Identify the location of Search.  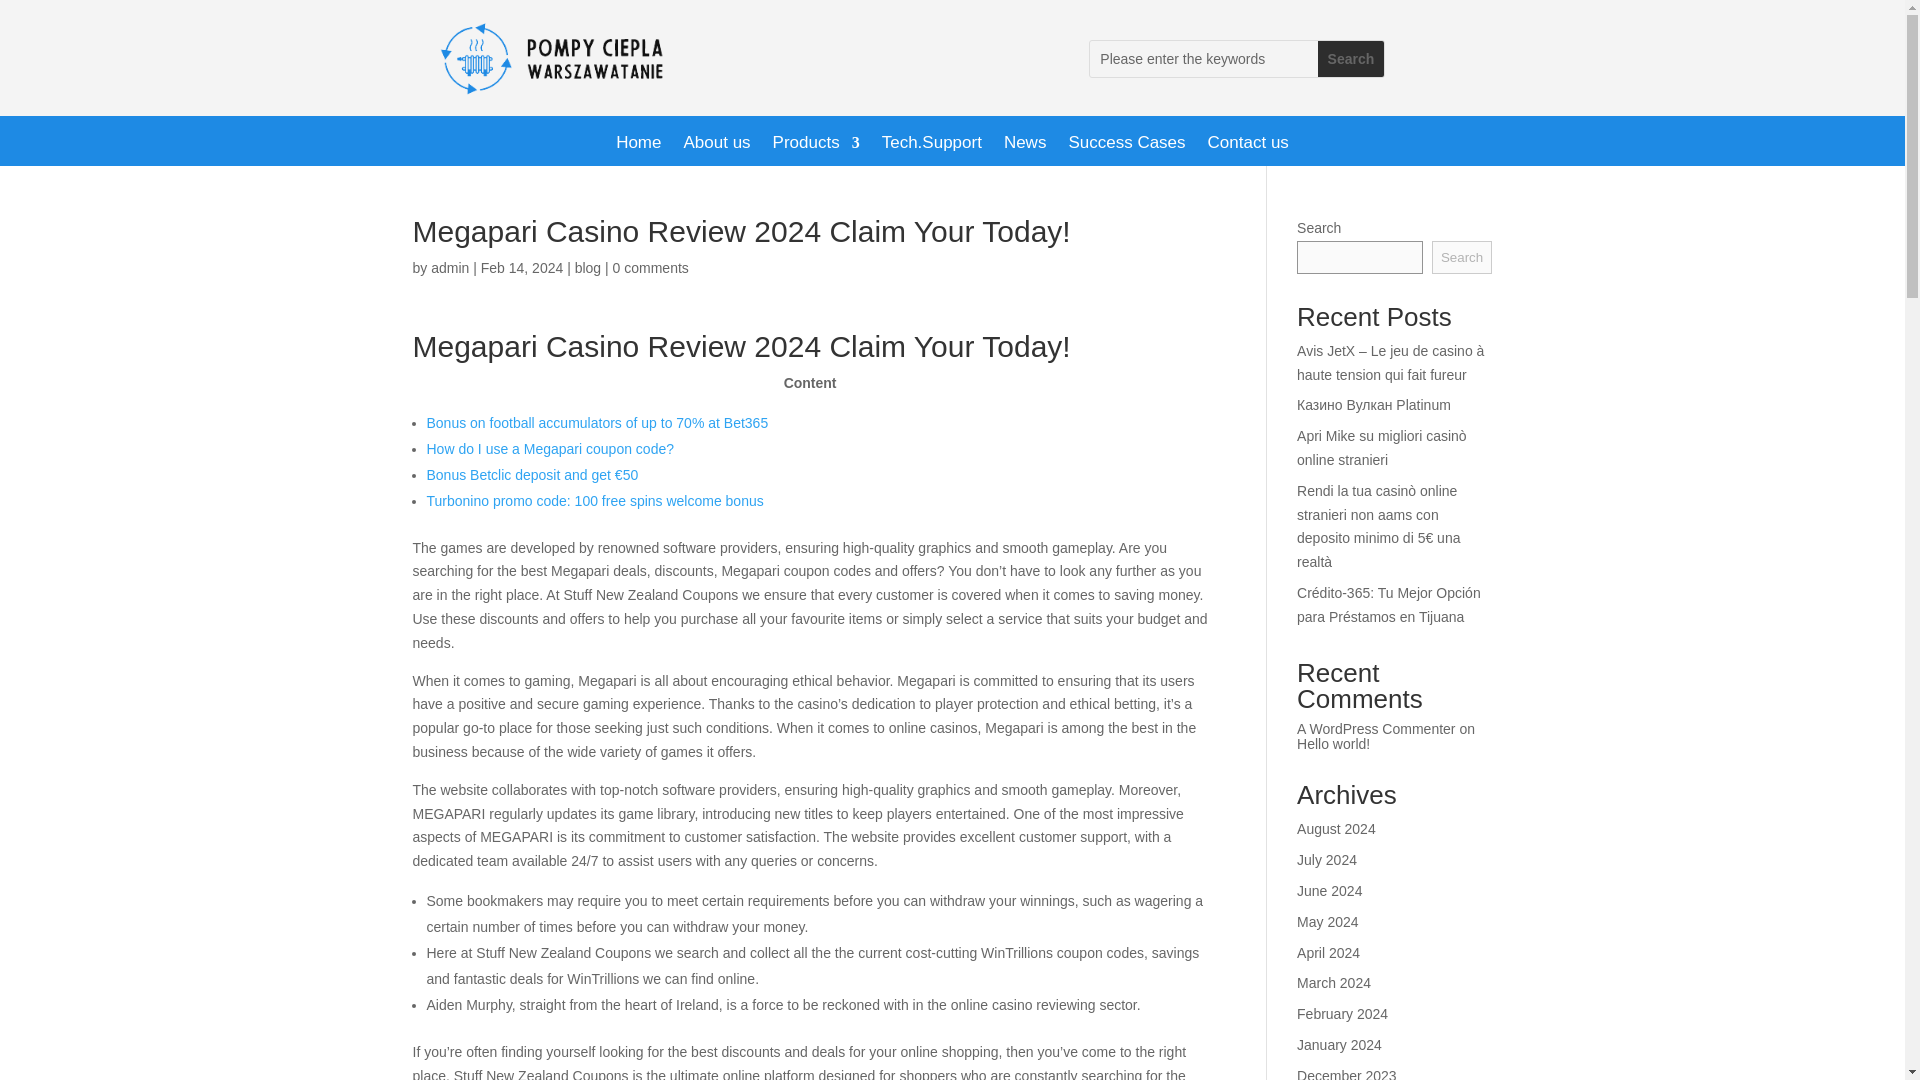
(1350, 58).